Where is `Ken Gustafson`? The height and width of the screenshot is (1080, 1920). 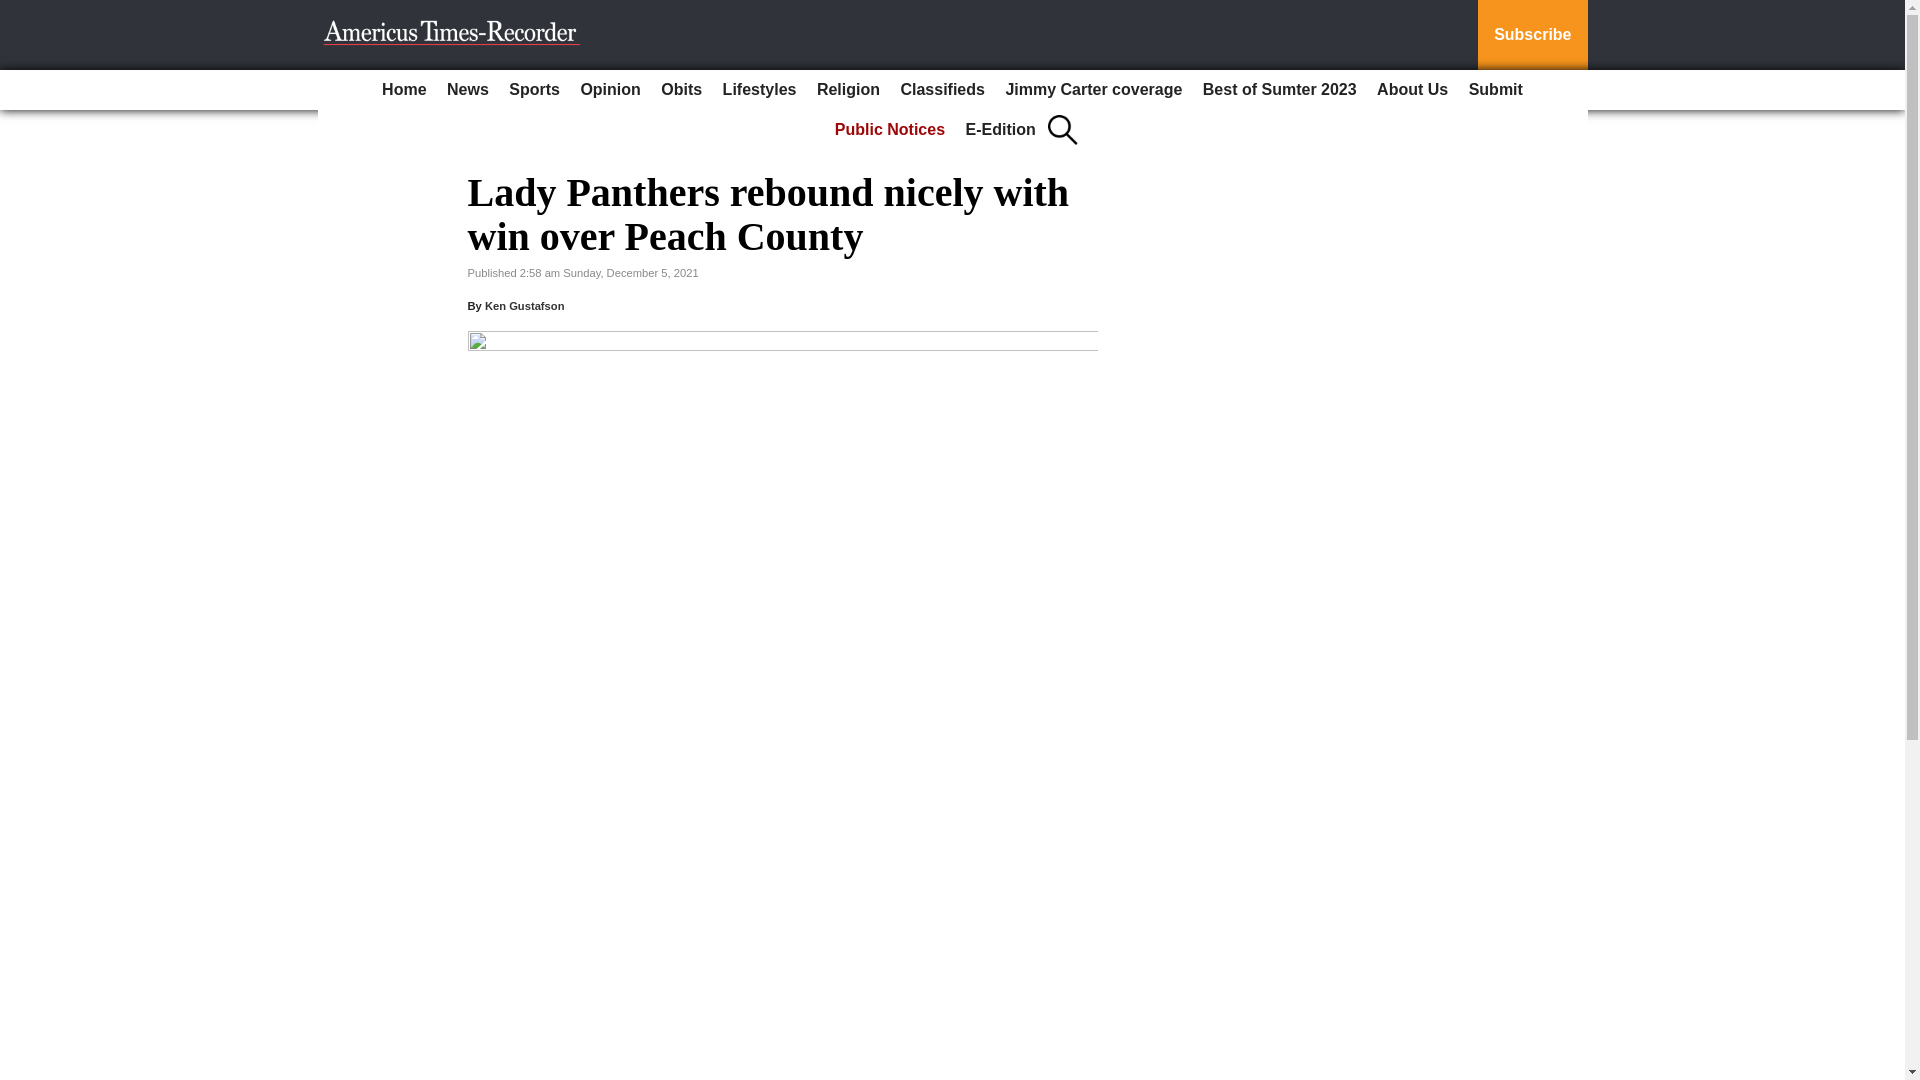
Ken Gustafson is located at coordinates (524, 306).